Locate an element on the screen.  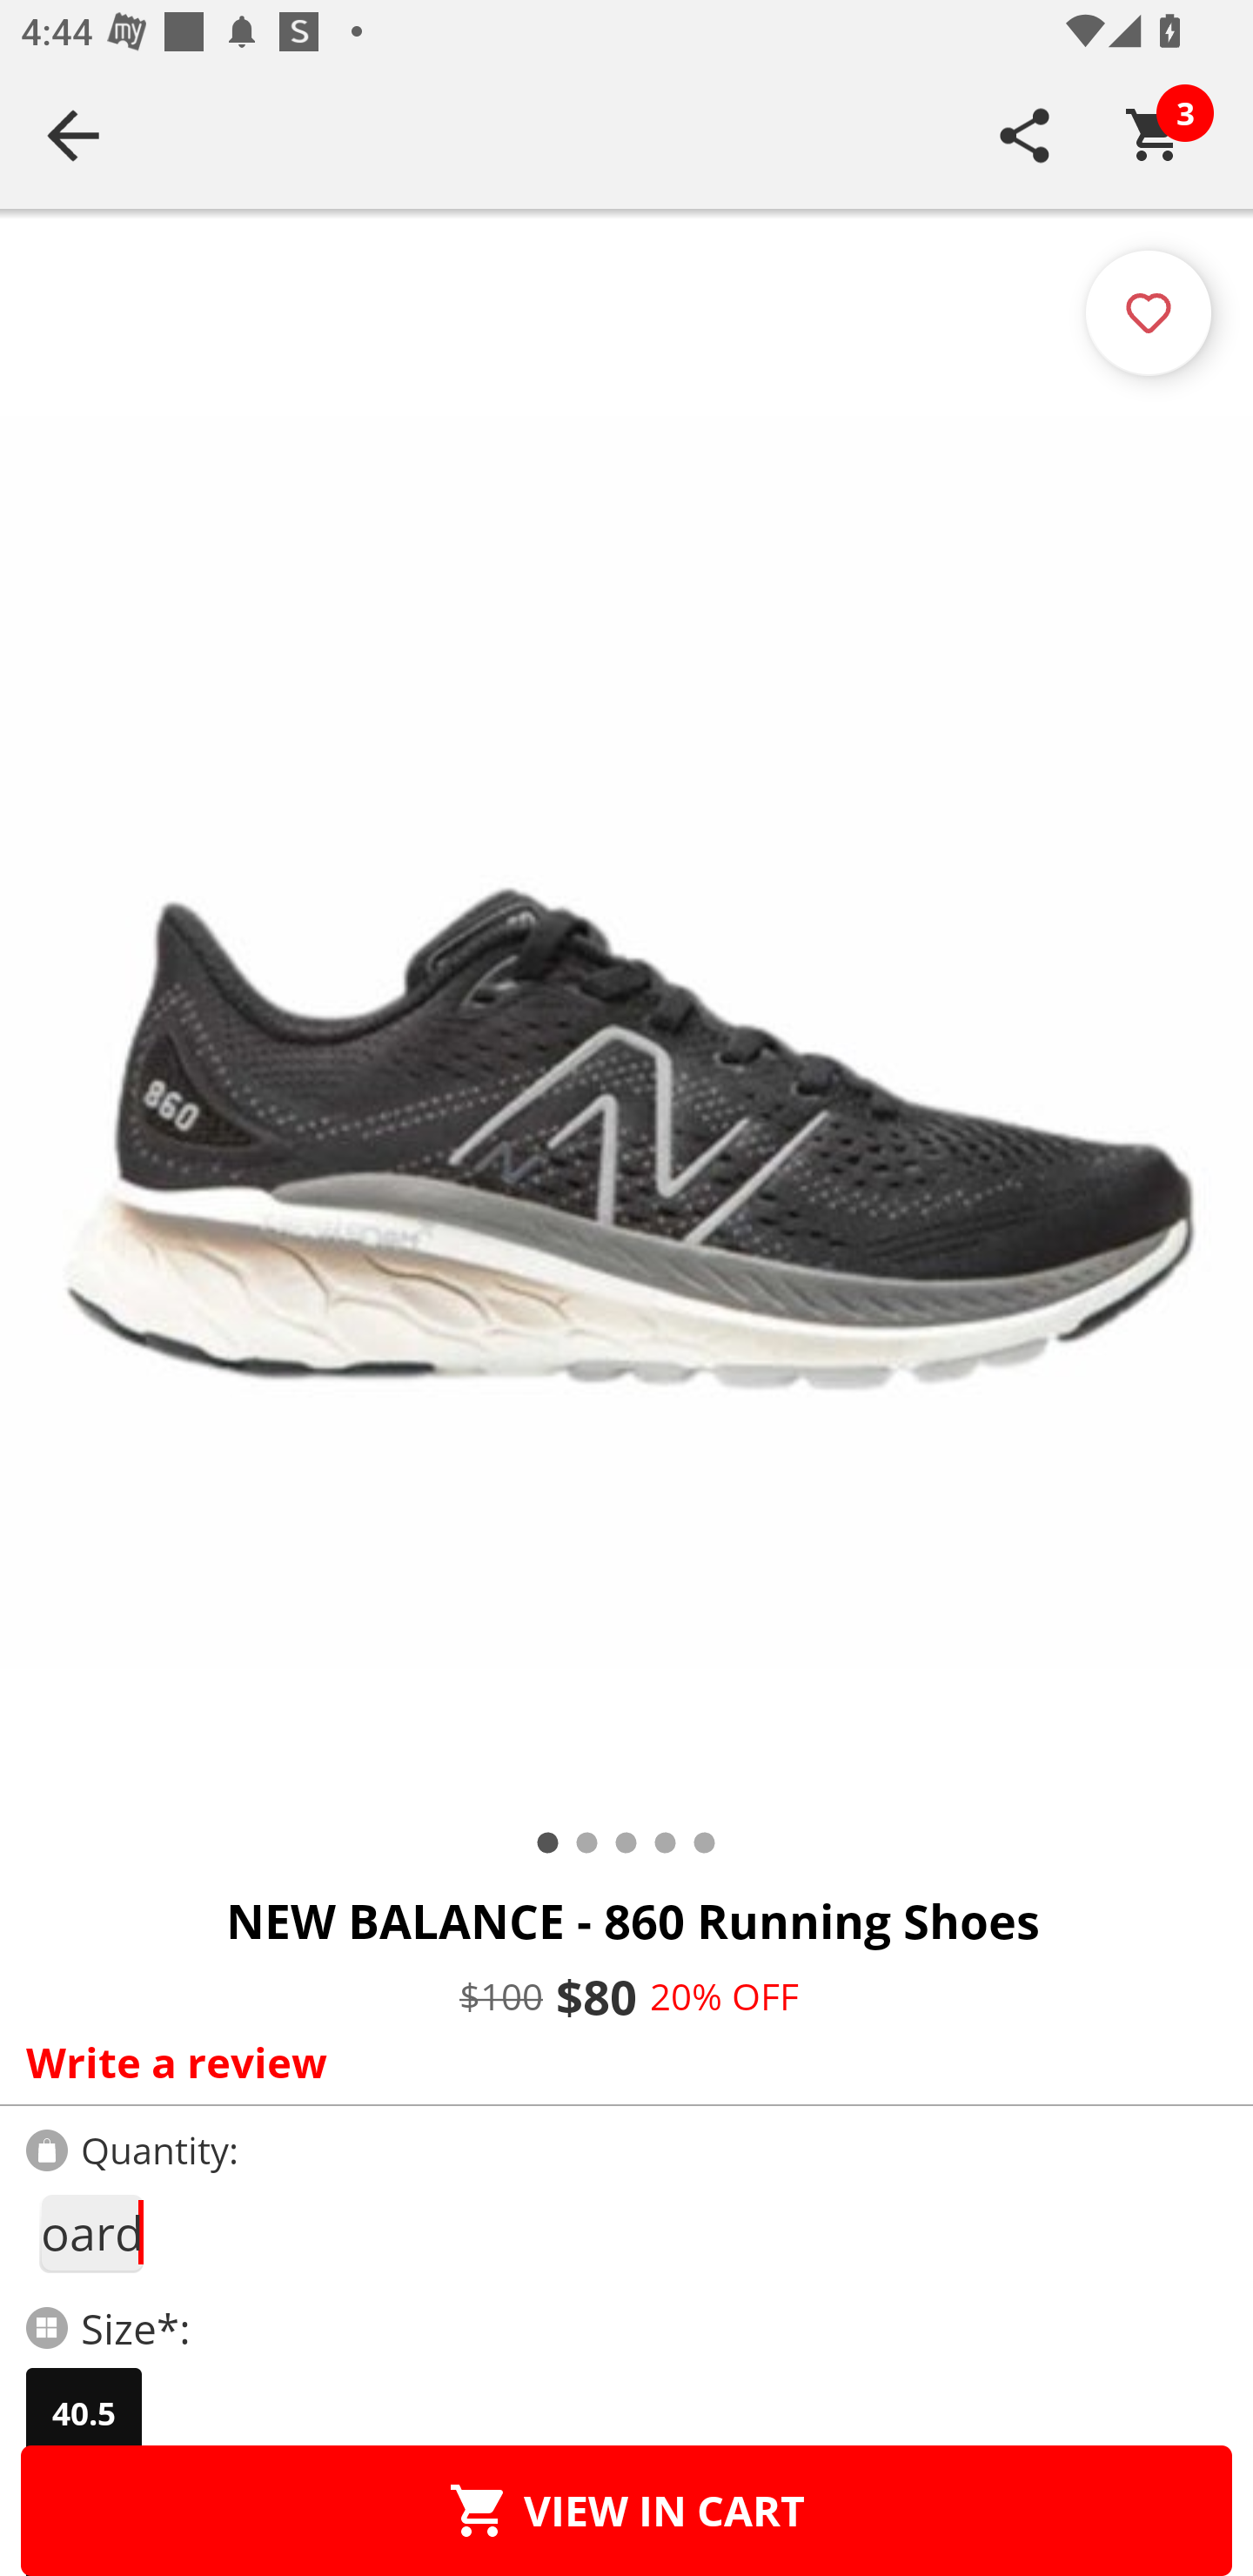
VIEW IN CART is located at coordinates (626, 2510).